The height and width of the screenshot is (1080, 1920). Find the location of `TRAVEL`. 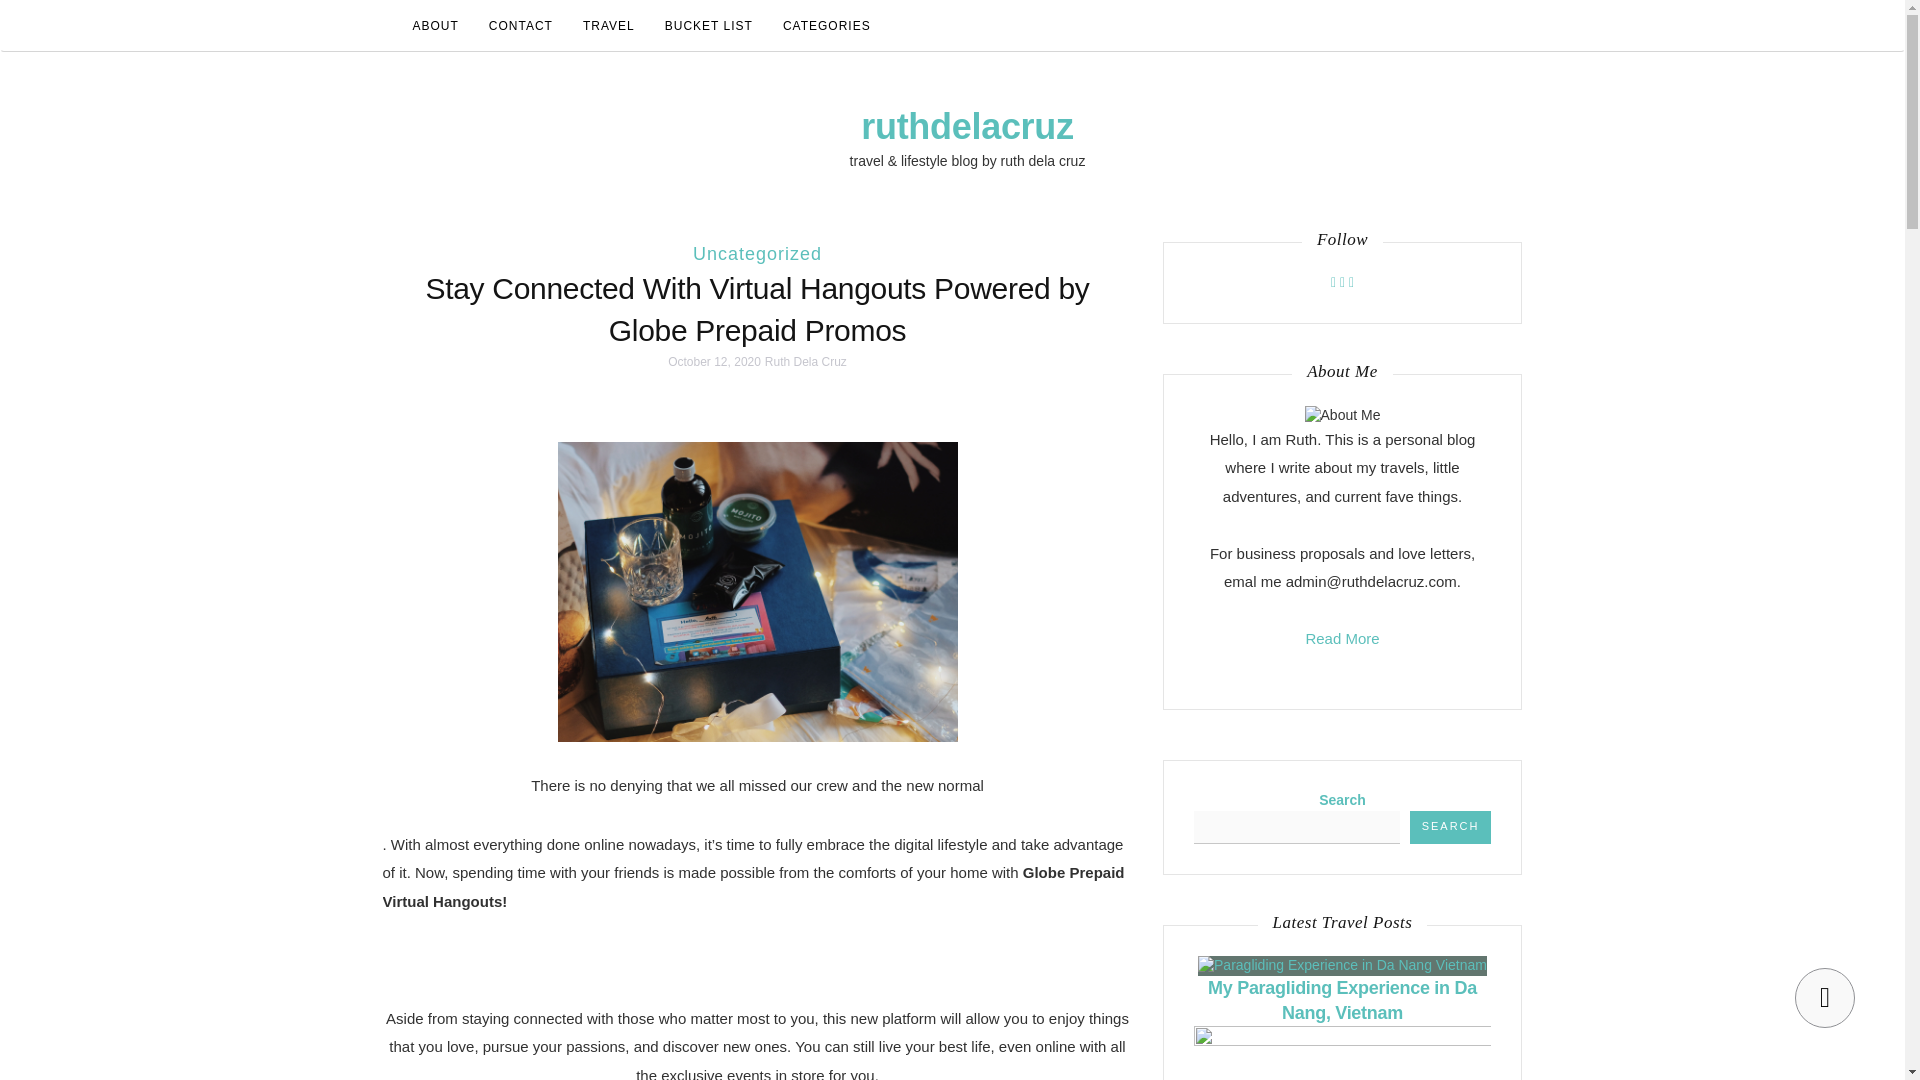

TRAVEL is located at coordinates (609, 26).